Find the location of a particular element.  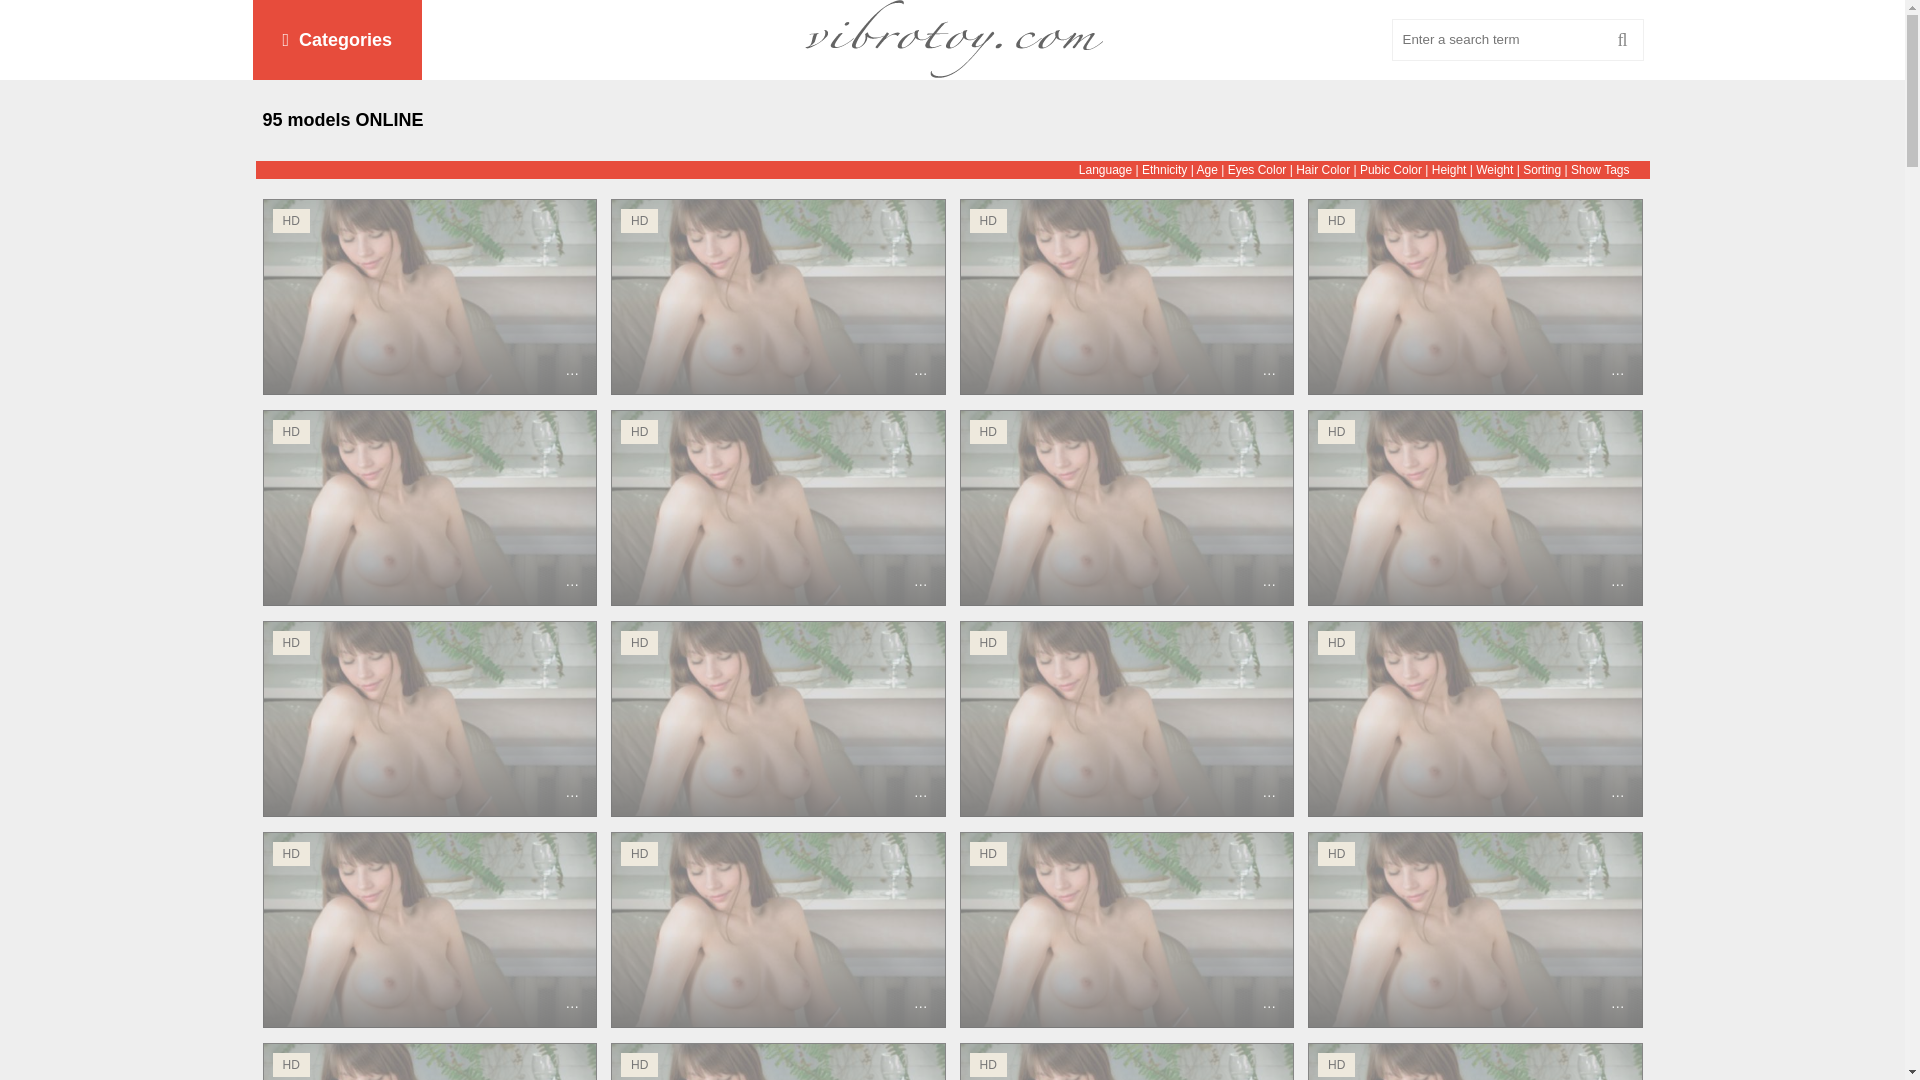

Age is located at coordinates (1206, 170).